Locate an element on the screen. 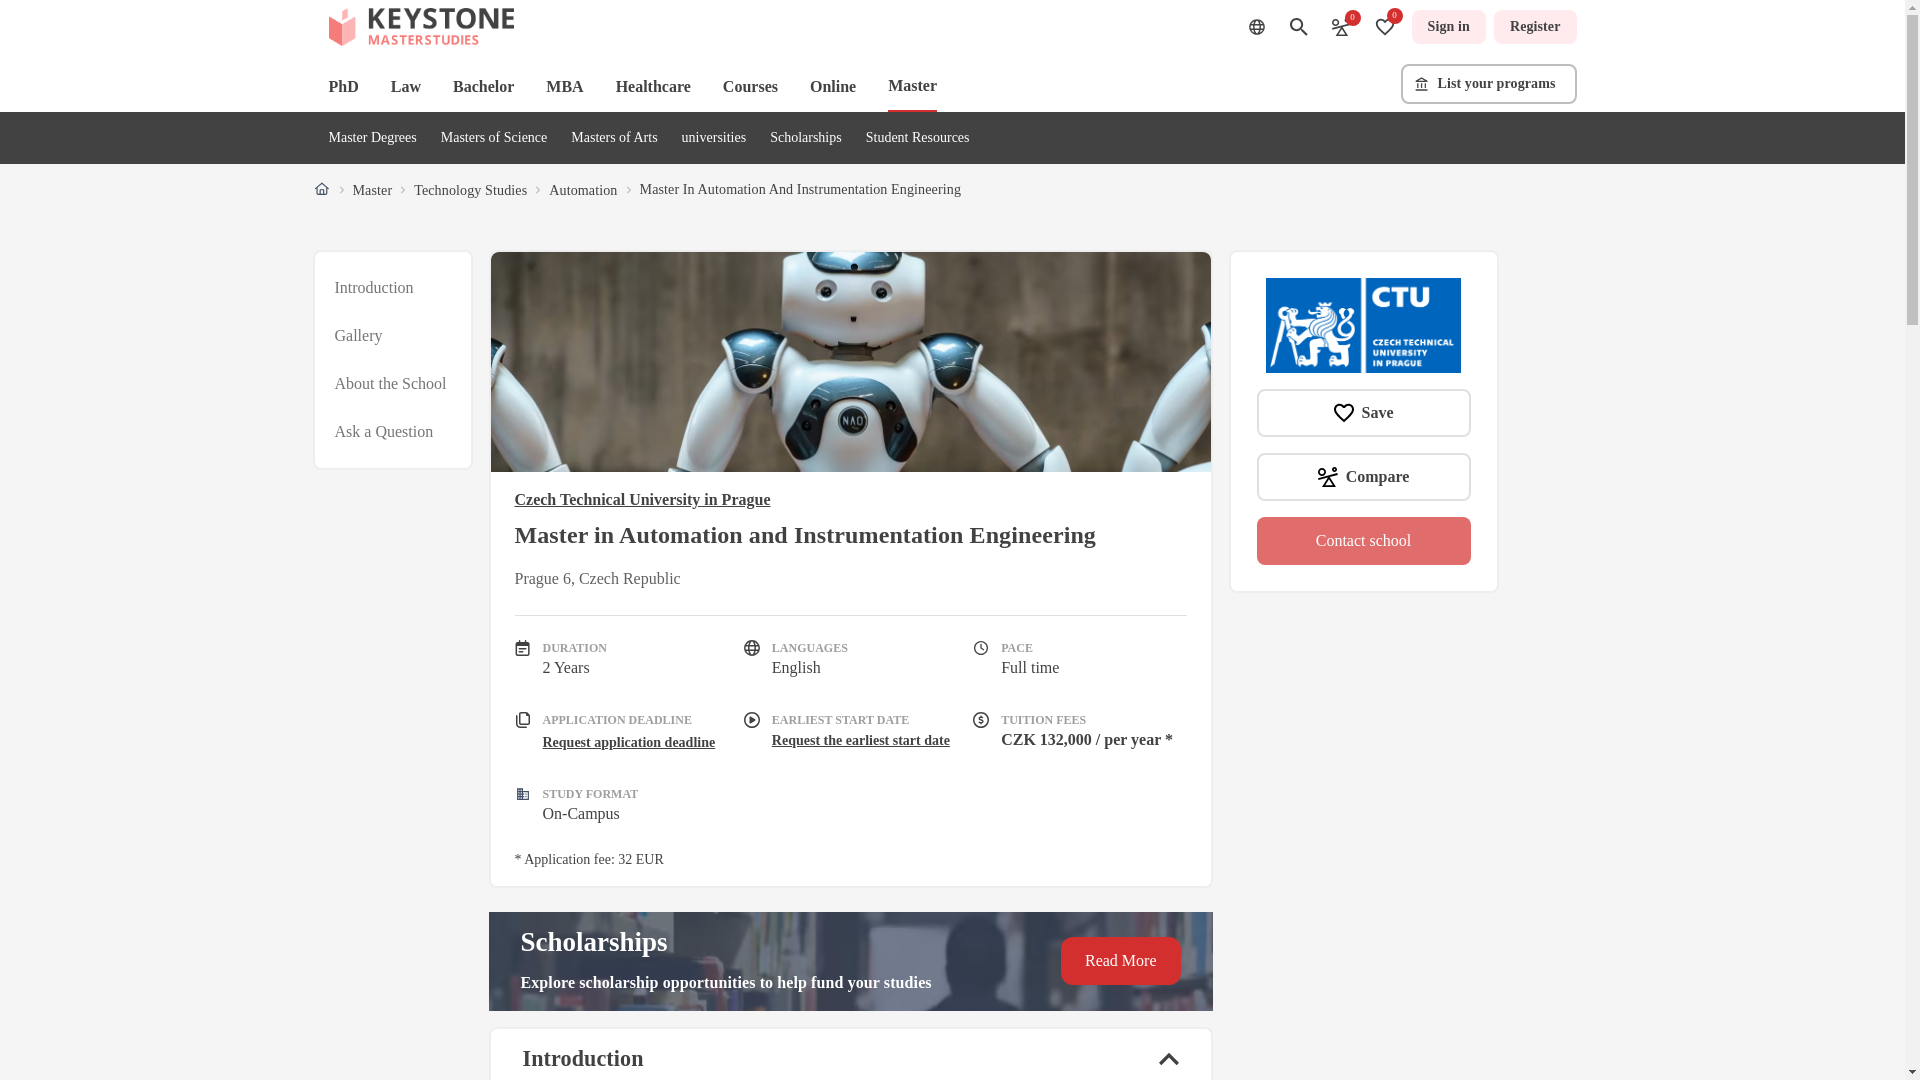 The width and height of the screenshot is (1920, 1080). Scholarships is located at coordinates (806, 136).